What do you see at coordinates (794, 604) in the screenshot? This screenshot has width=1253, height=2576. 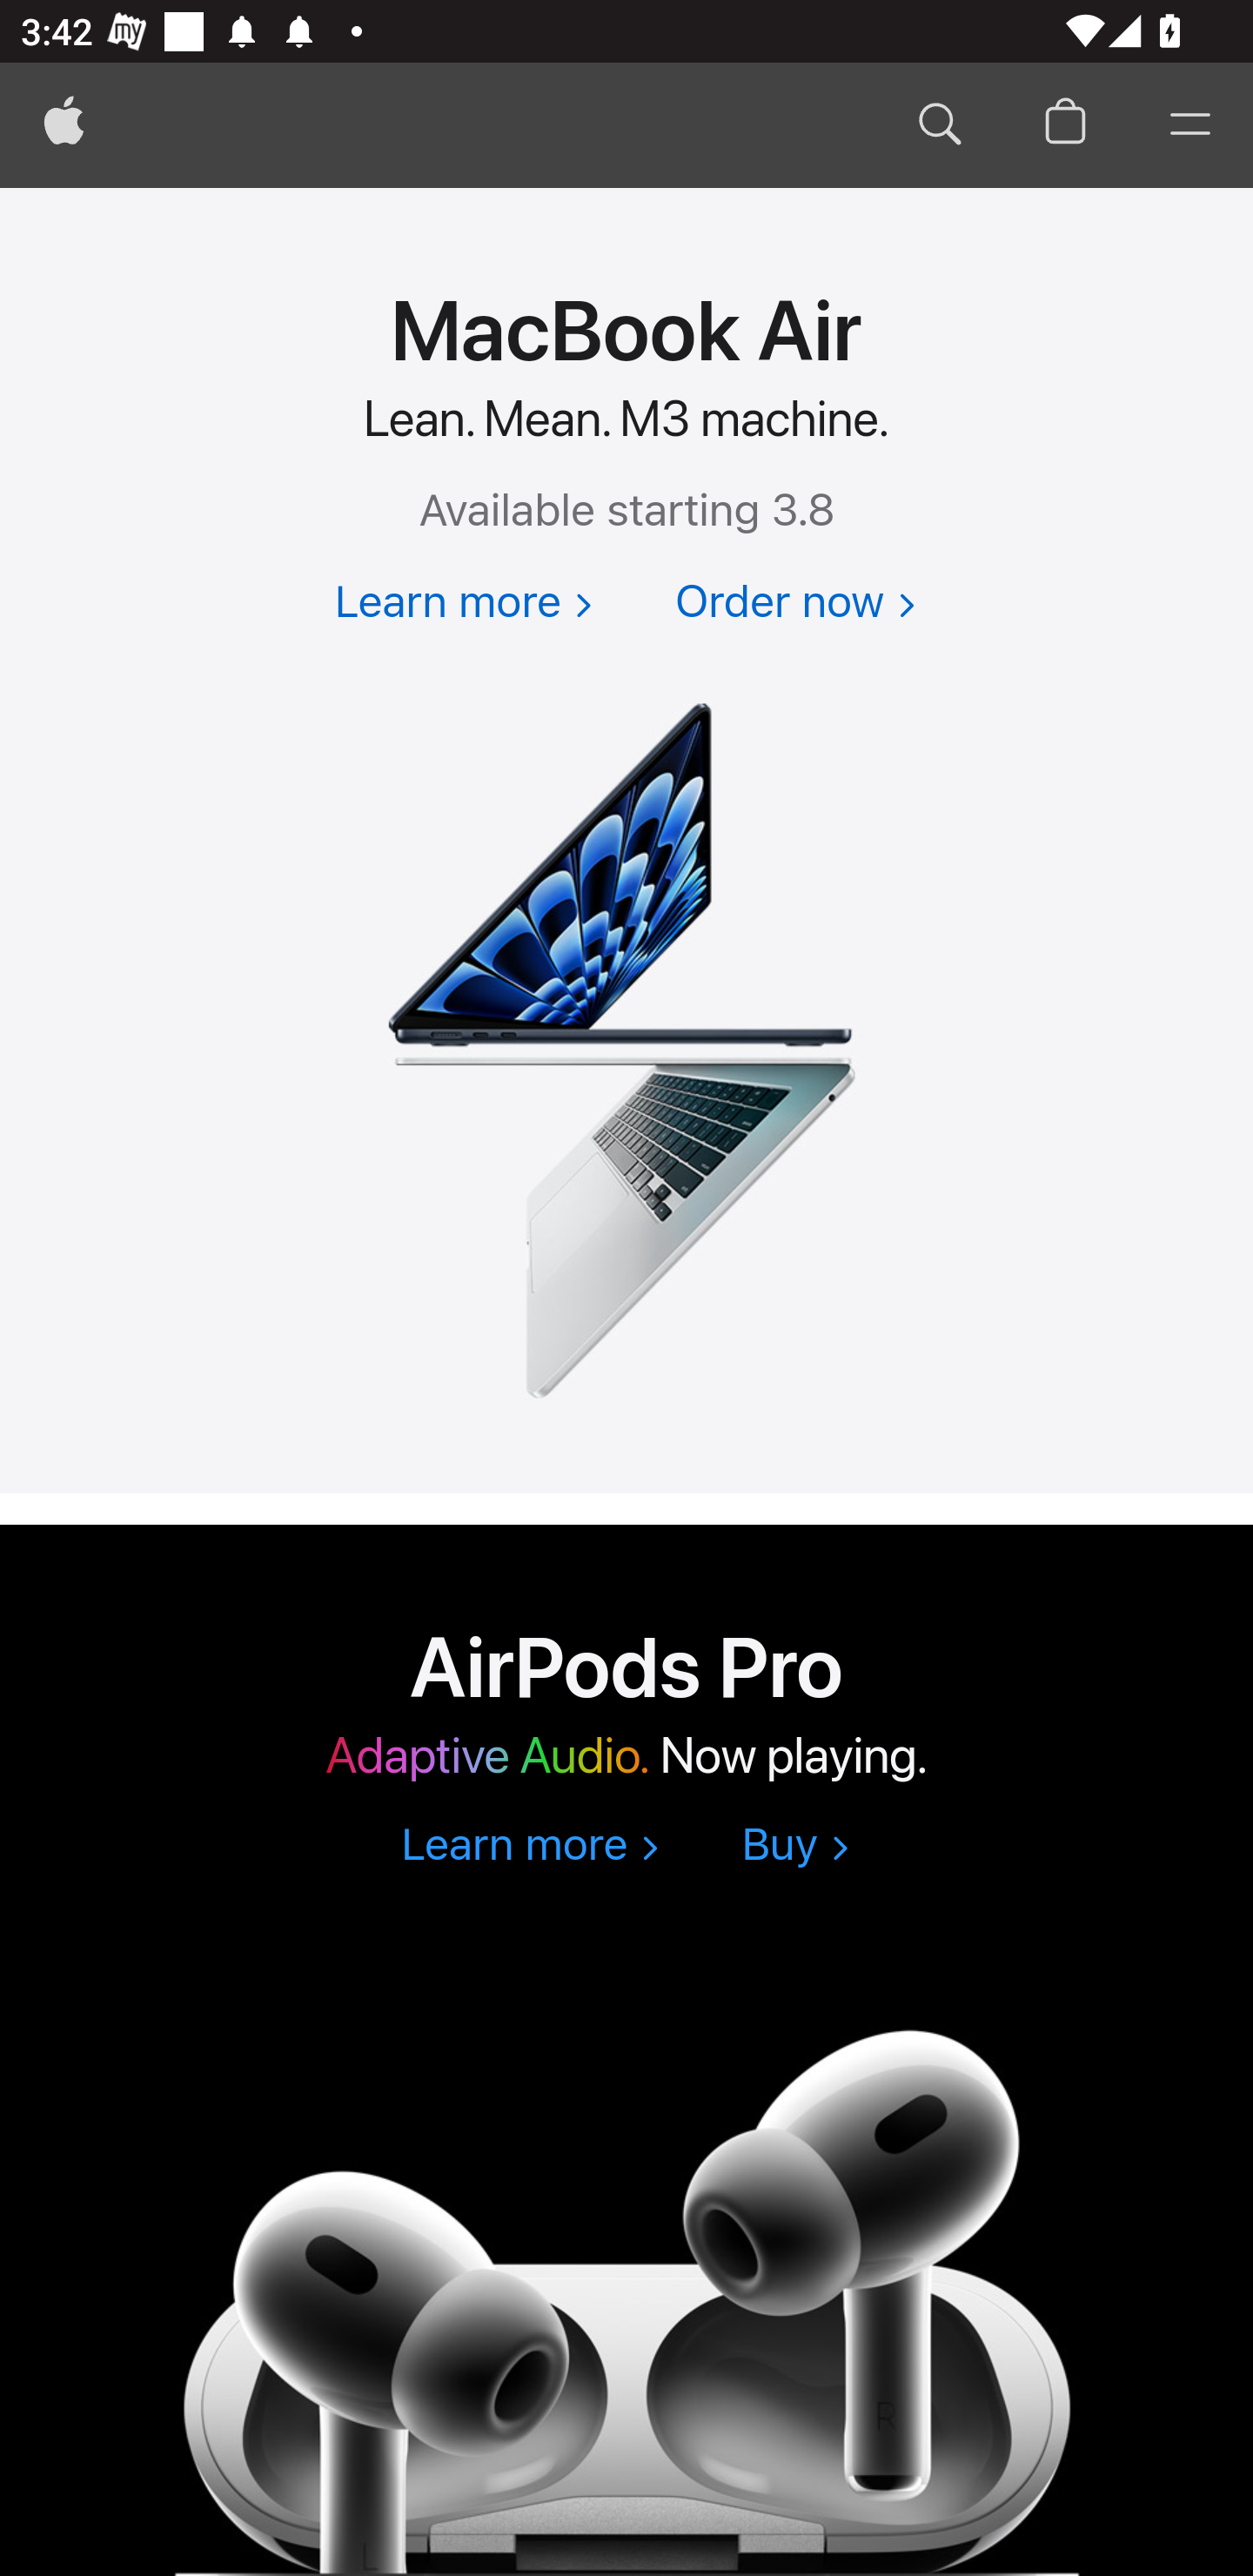 I see `Order now, Macbook Air with M3 chip Order now ` at bounding box center [794, 604].